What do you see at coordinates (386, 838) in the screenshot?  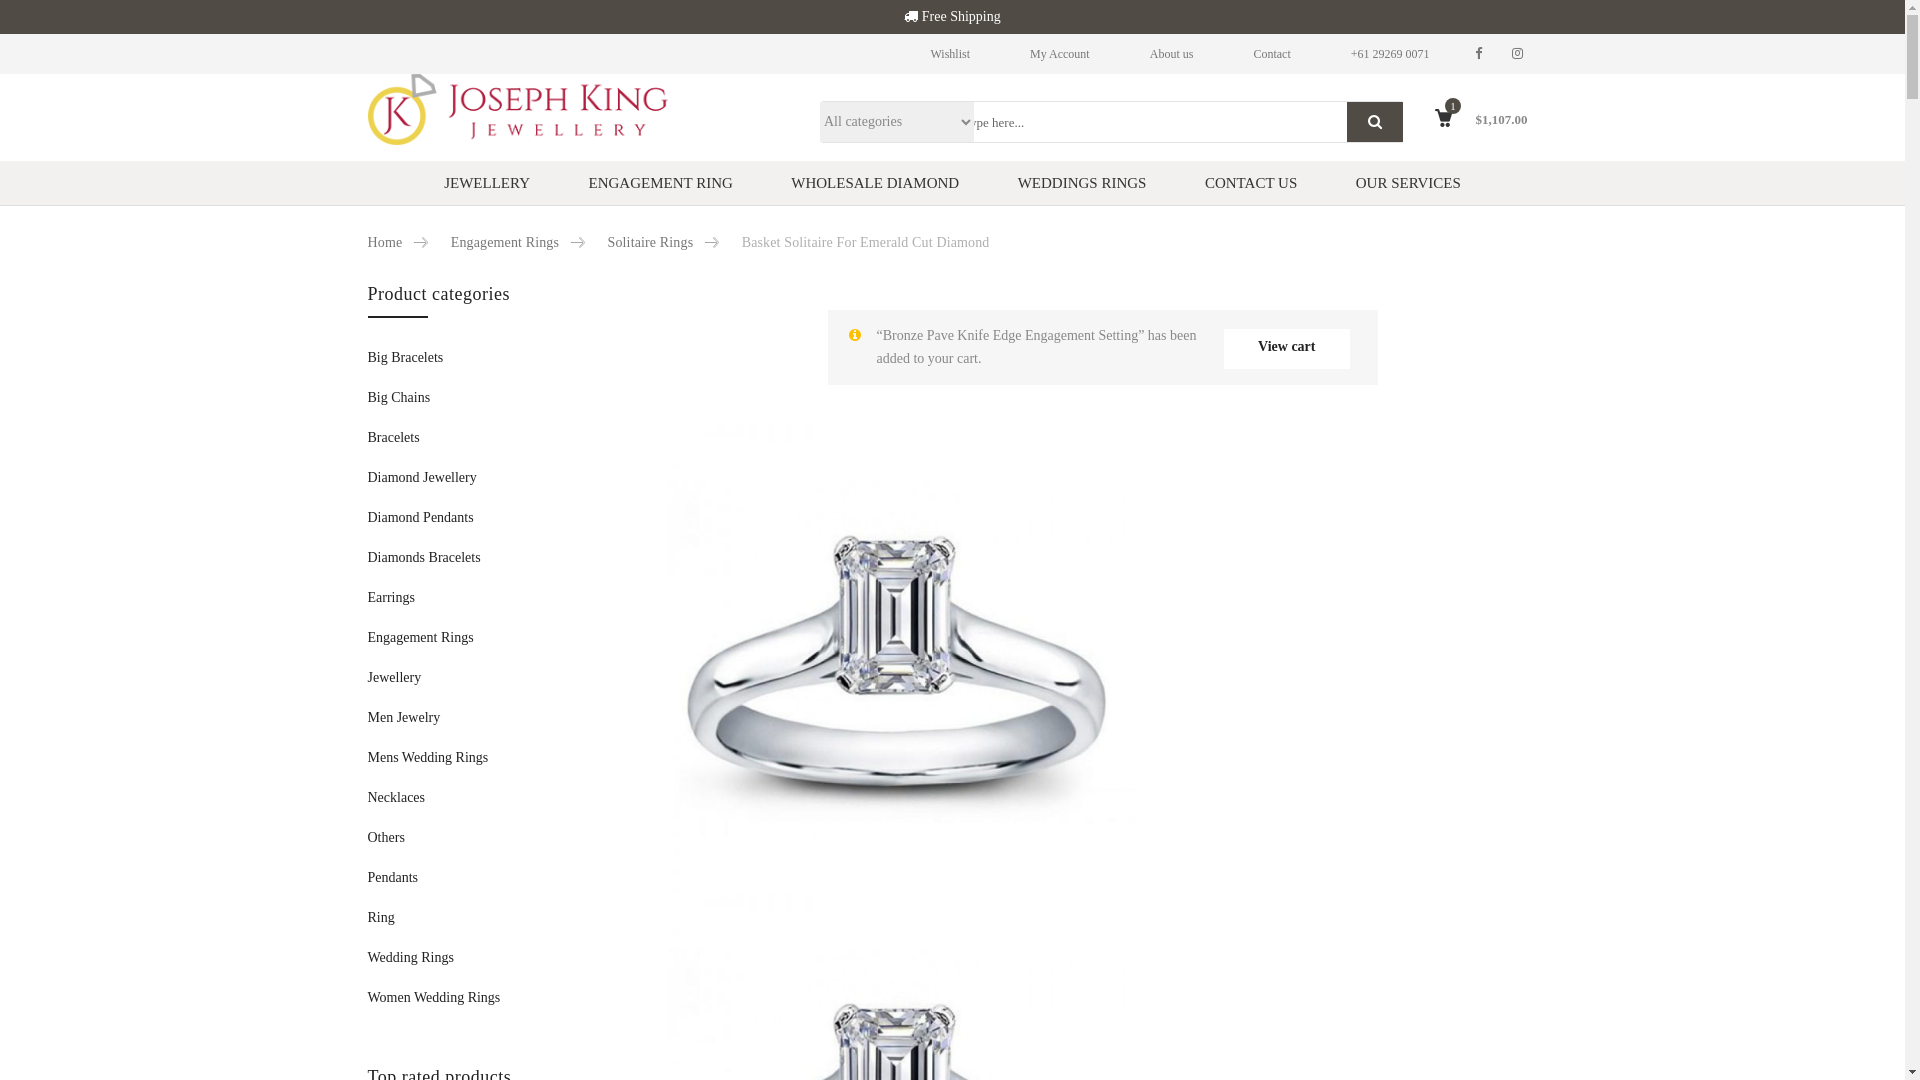 I see `Others` at bounding box center [386, 838].